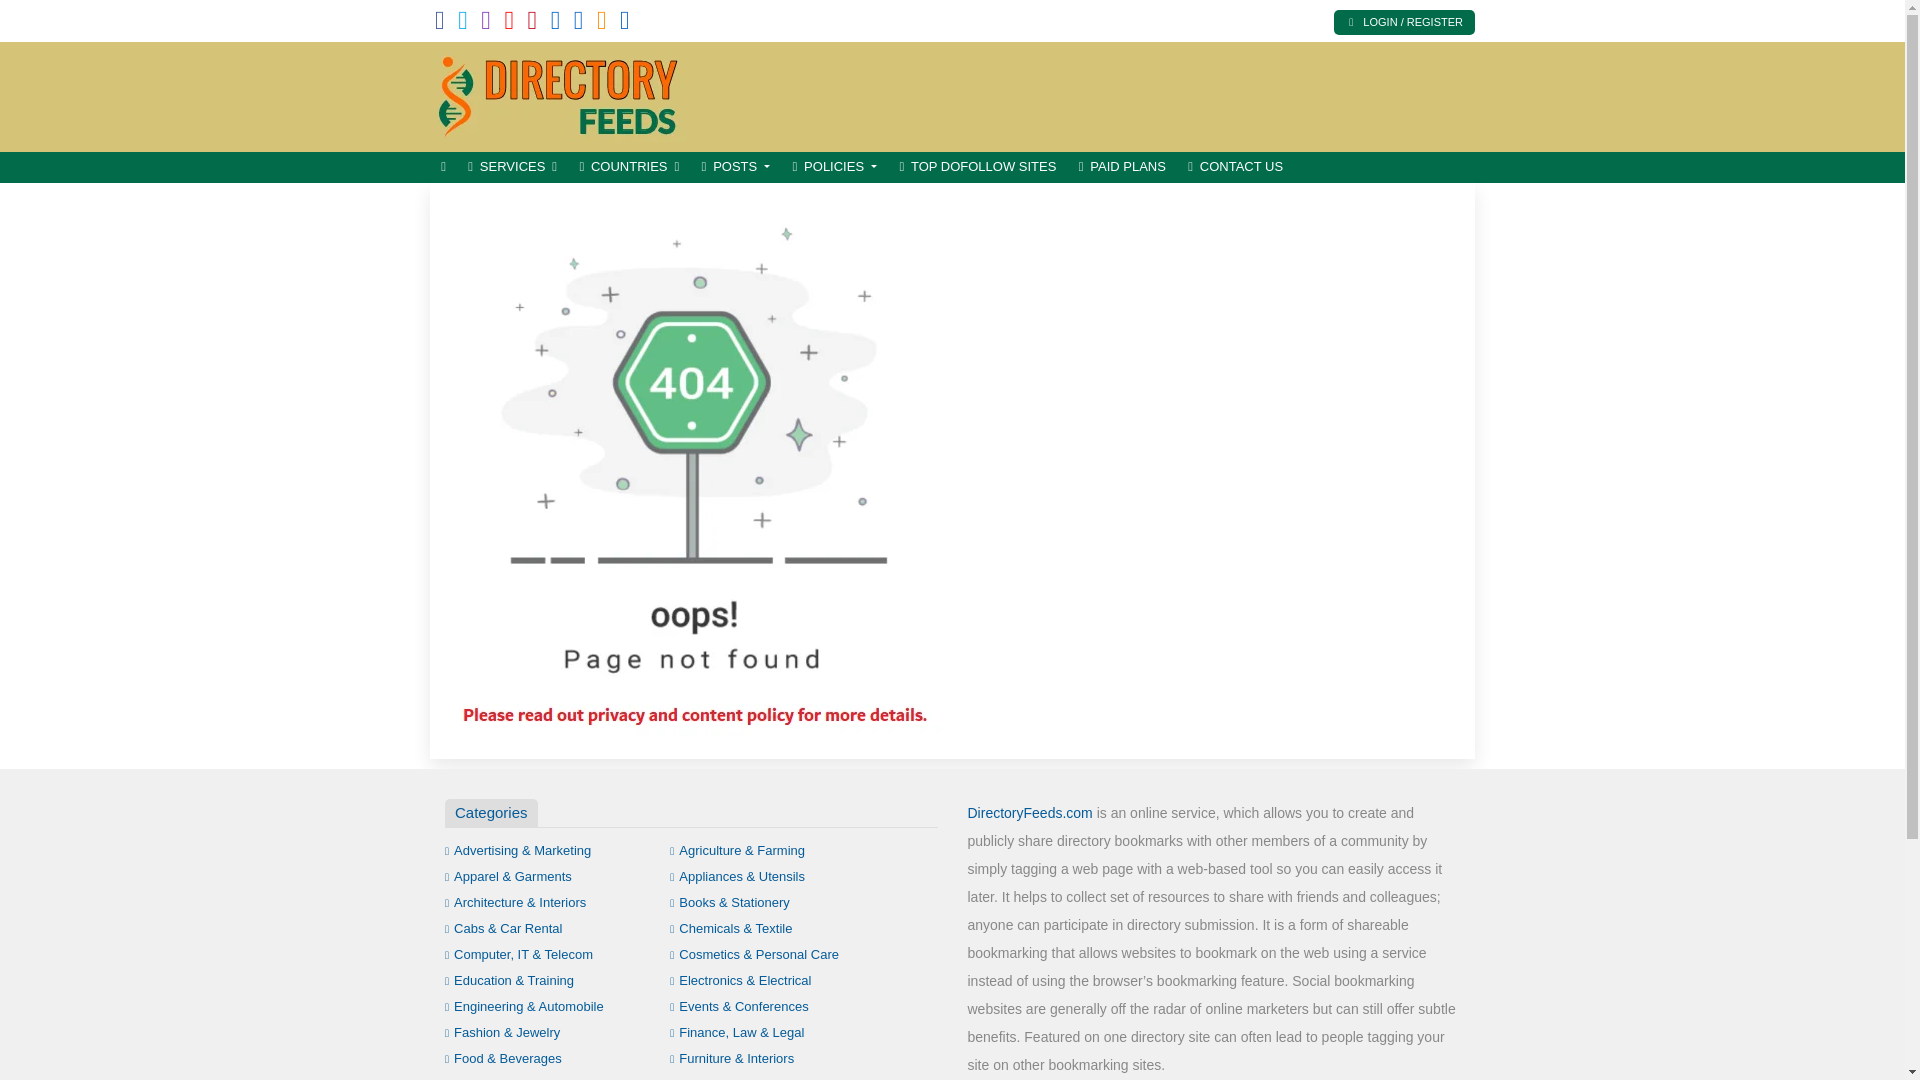 Image resolution: width=1920 pixels, height=1080 pixels. What do you see at coordinates (512, 167) in the screenshot?
I see `SERVICES` at bounding box center [512, 167].